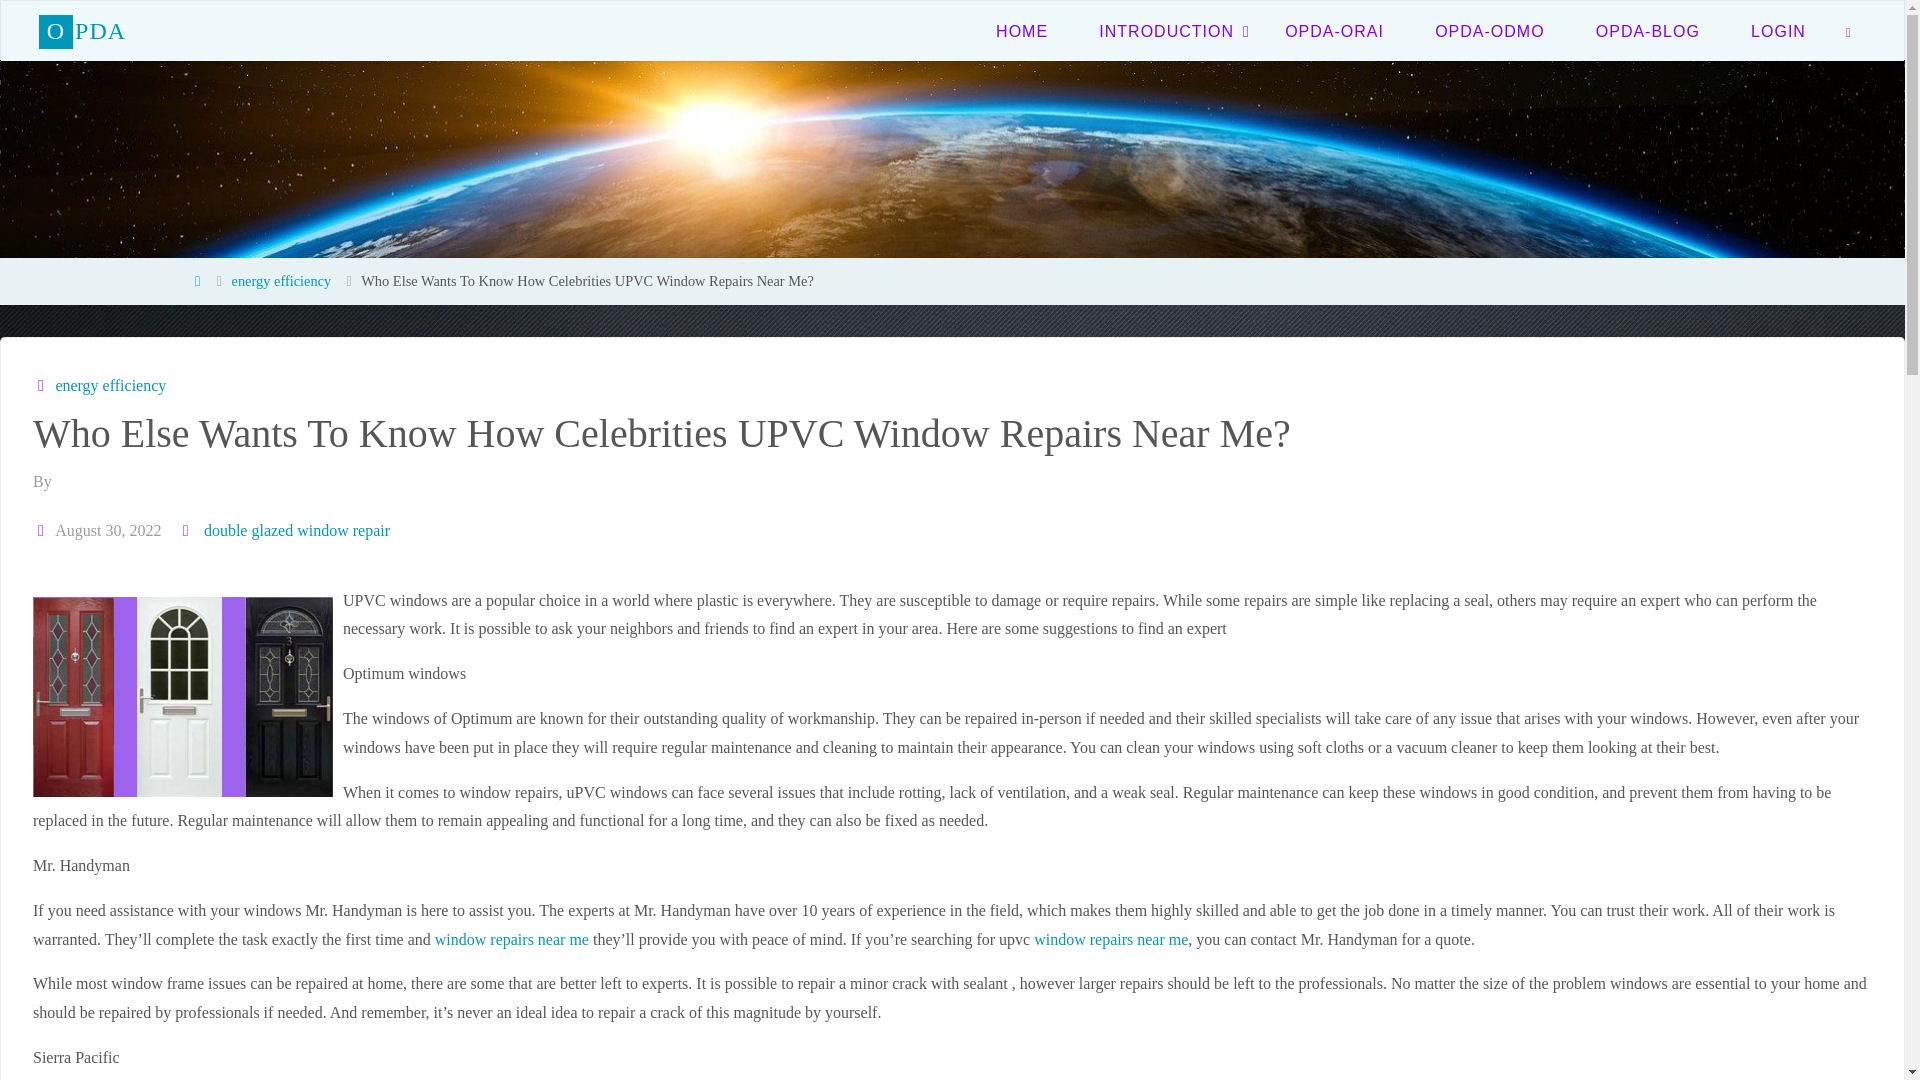 The height and width of the screenshot is (1080, 1920). What do you see at coordinates (1022, 30) in the screenshot?
I see `HOME` at bounding box center [1022, 30].